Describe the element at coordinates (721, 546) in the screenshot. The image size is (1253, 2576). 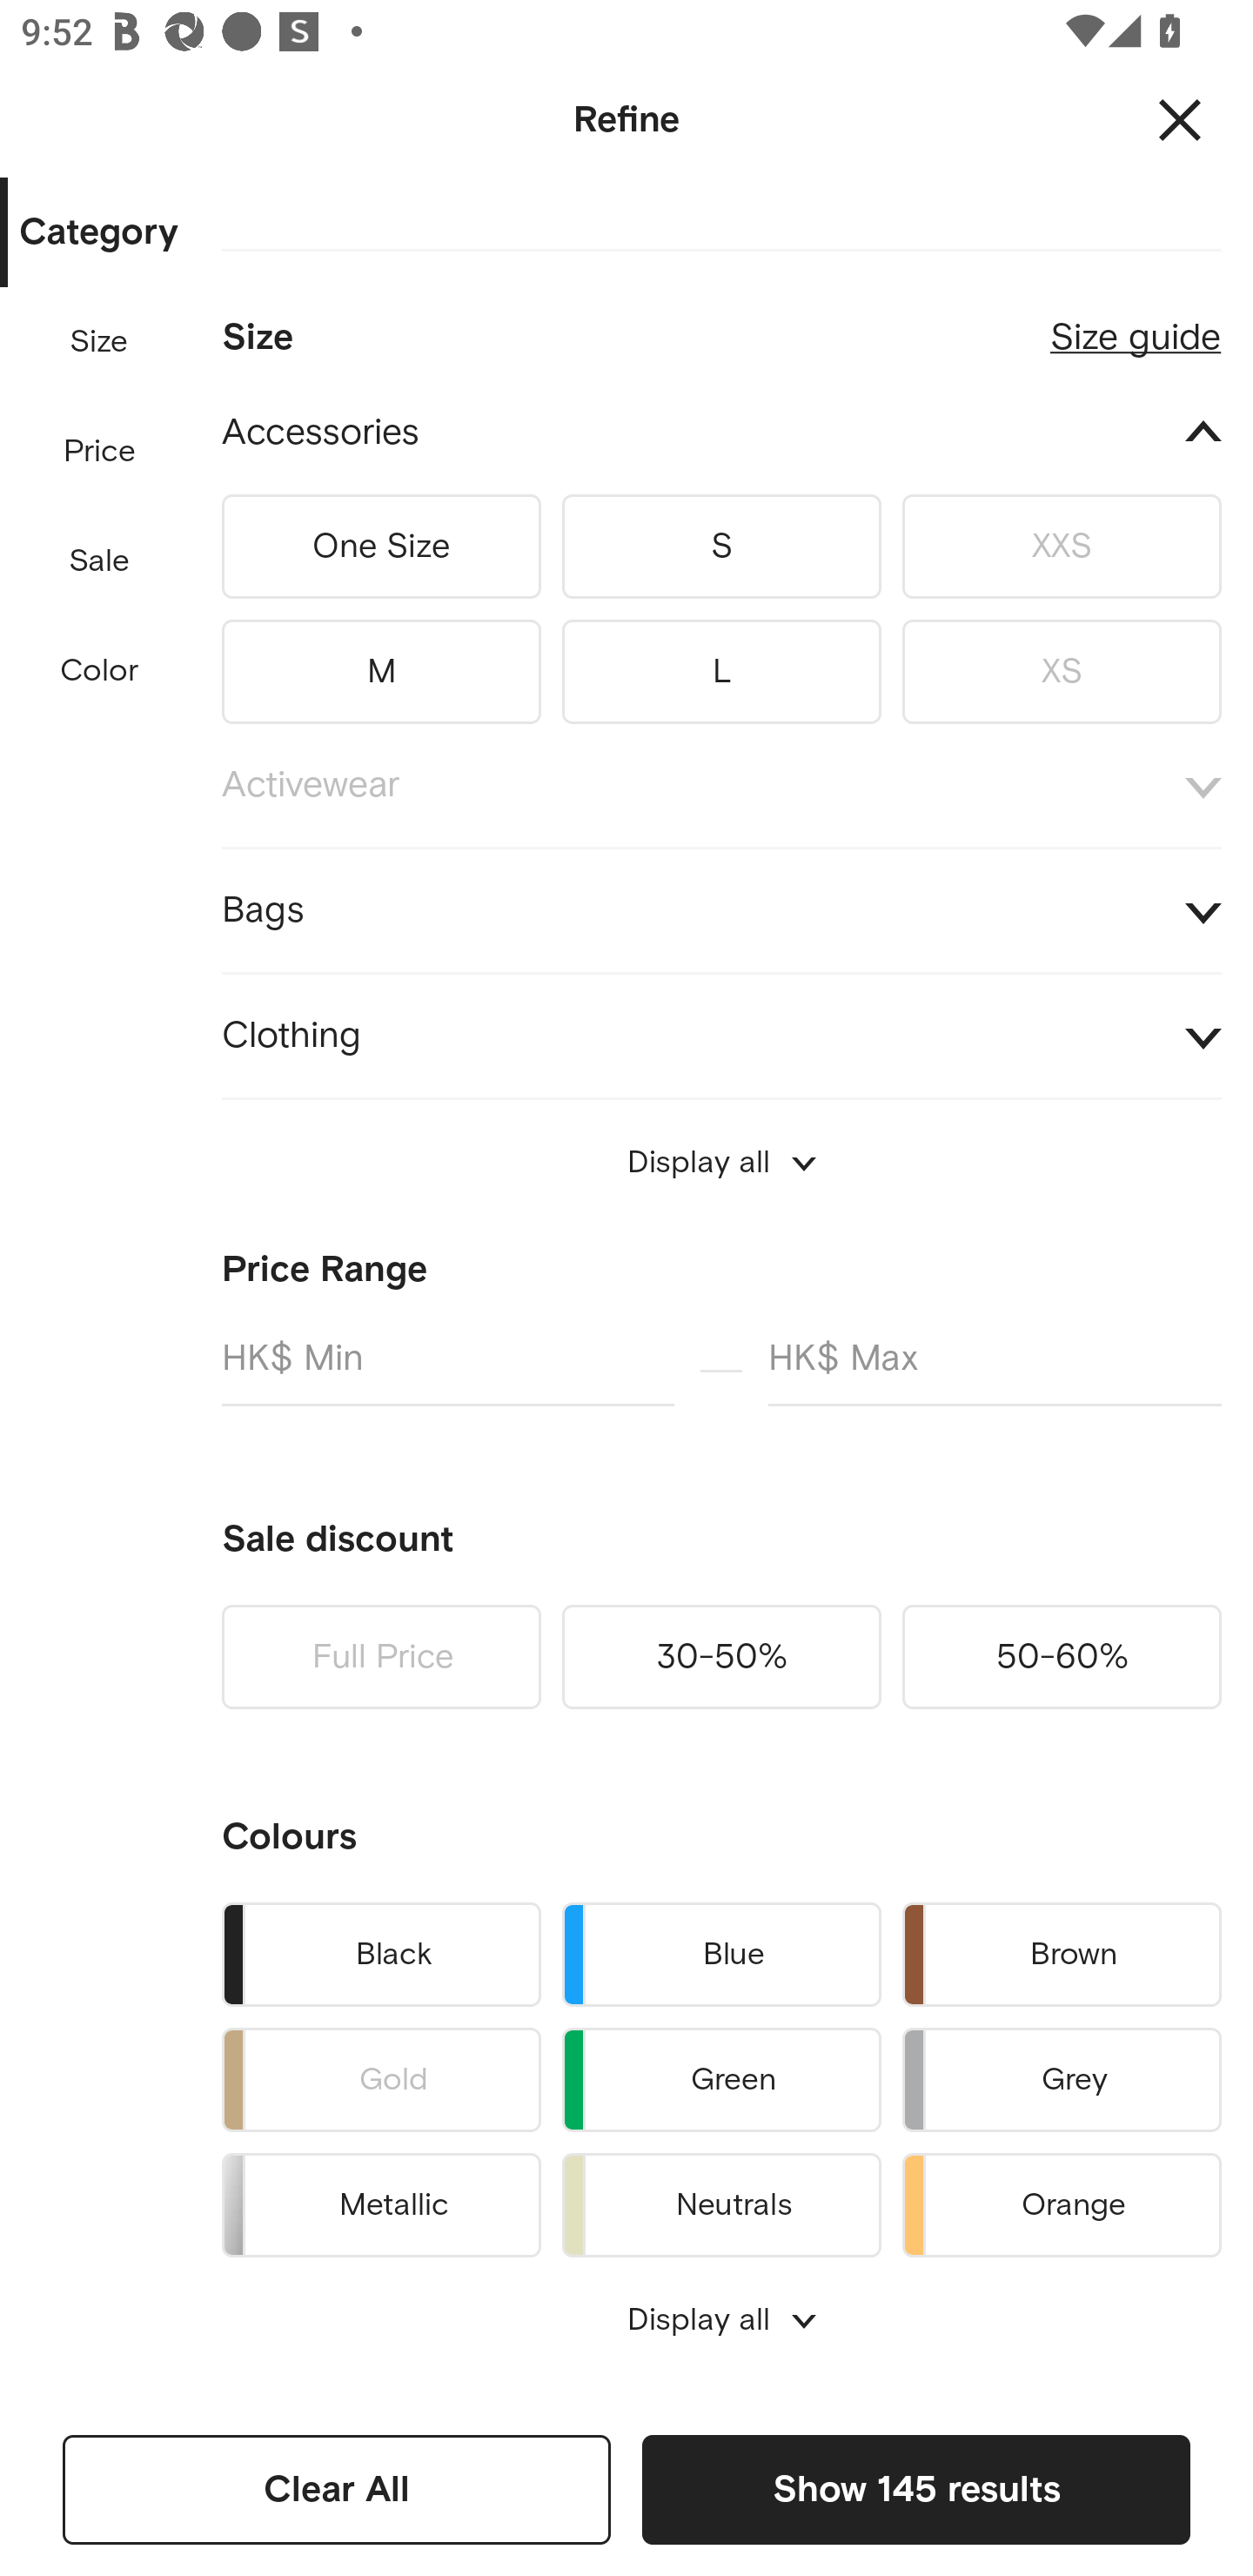
I see `S` at that location.